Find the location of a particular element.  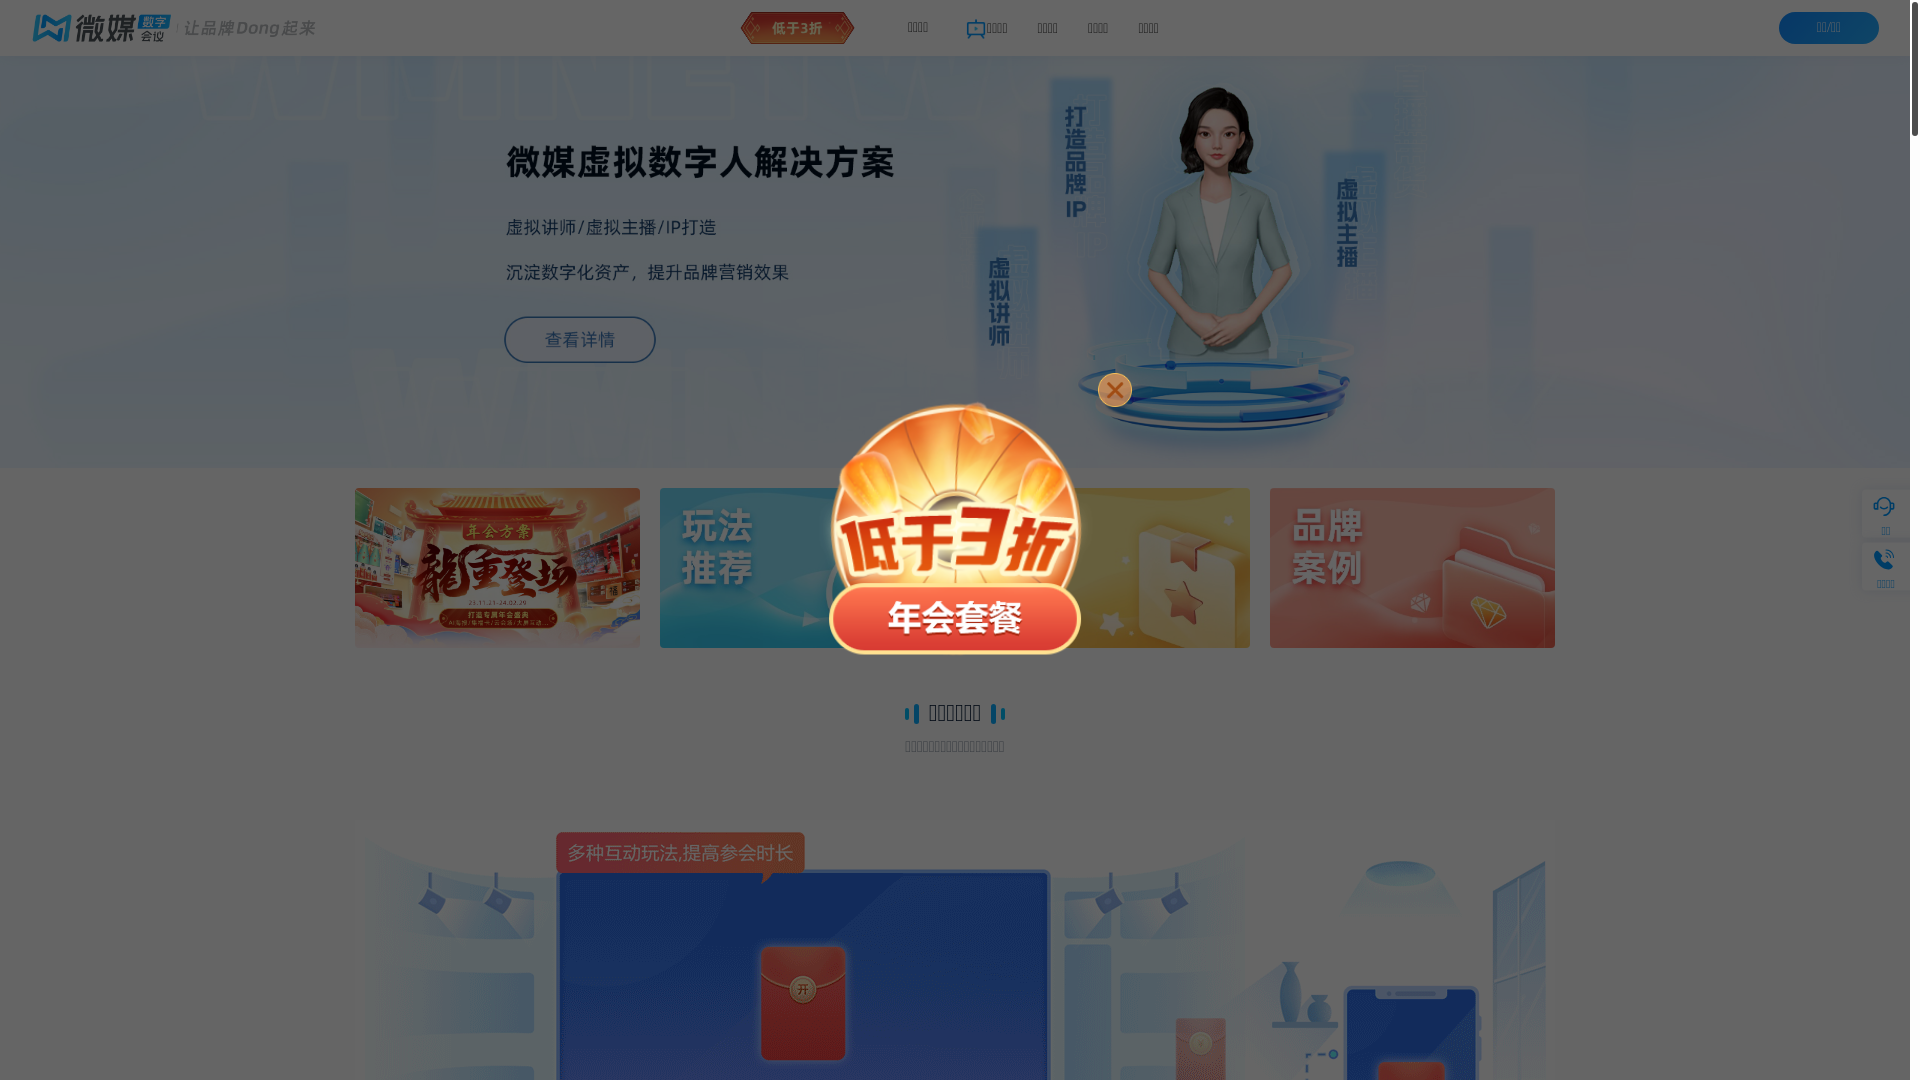

  is located at coordinates (802, 568).